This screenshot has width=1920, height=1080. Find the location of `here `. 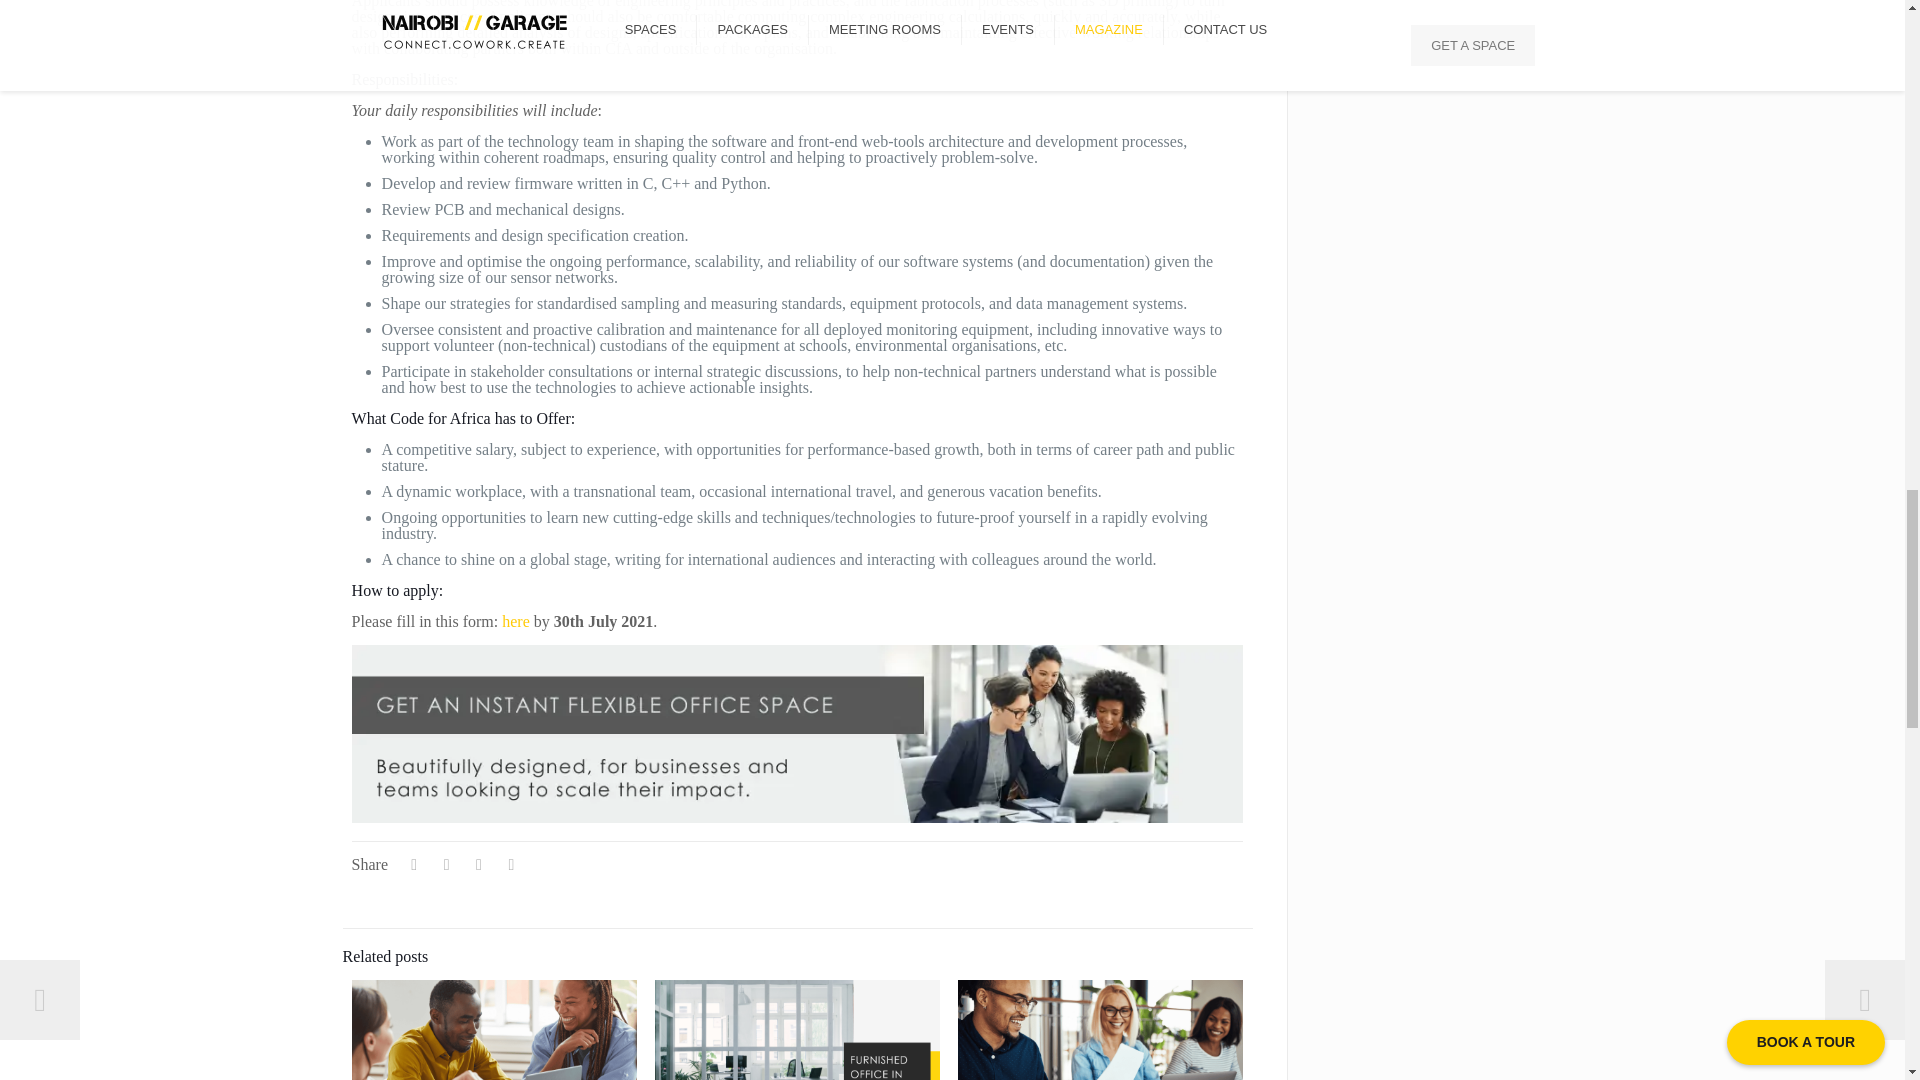

here  is located at coordinates (517, 621).